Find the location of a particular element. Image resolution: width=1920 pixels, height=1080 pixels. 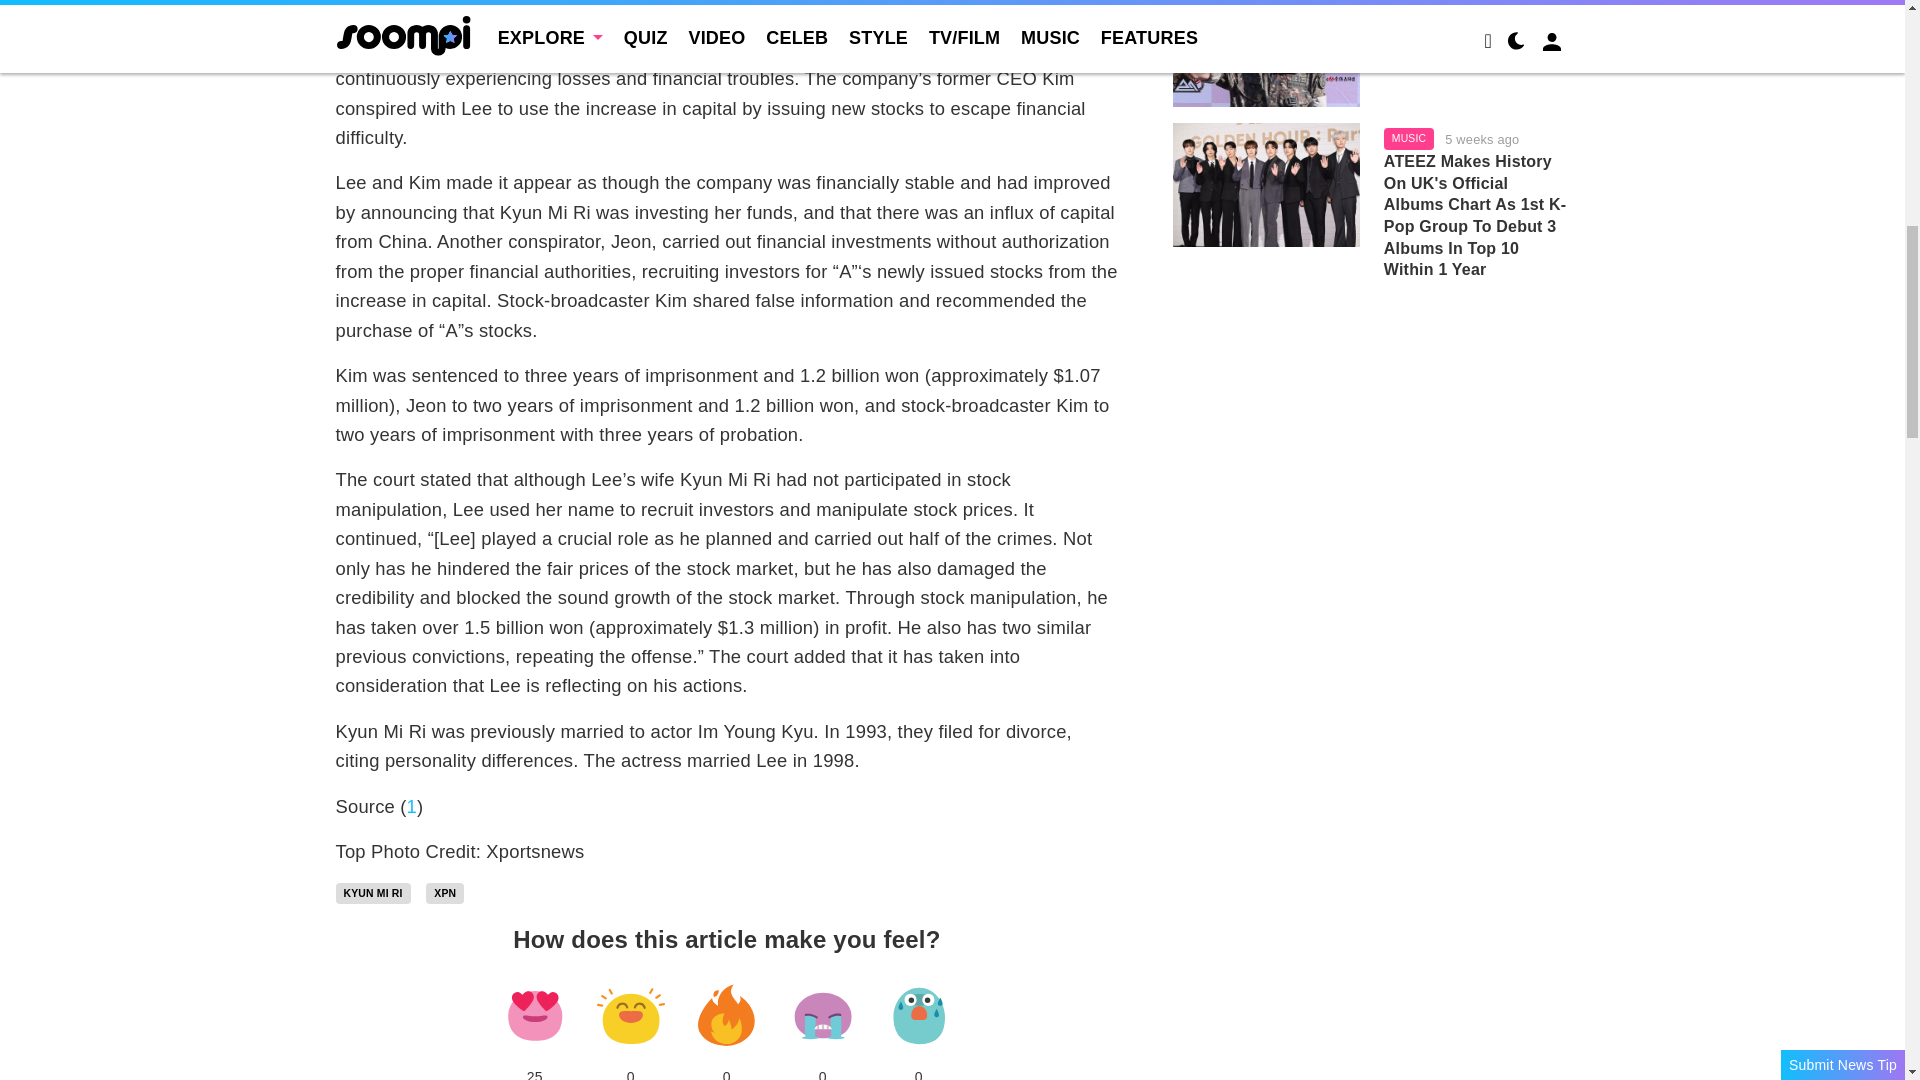

KYUN MI RI is located at coordinates (373, 894).